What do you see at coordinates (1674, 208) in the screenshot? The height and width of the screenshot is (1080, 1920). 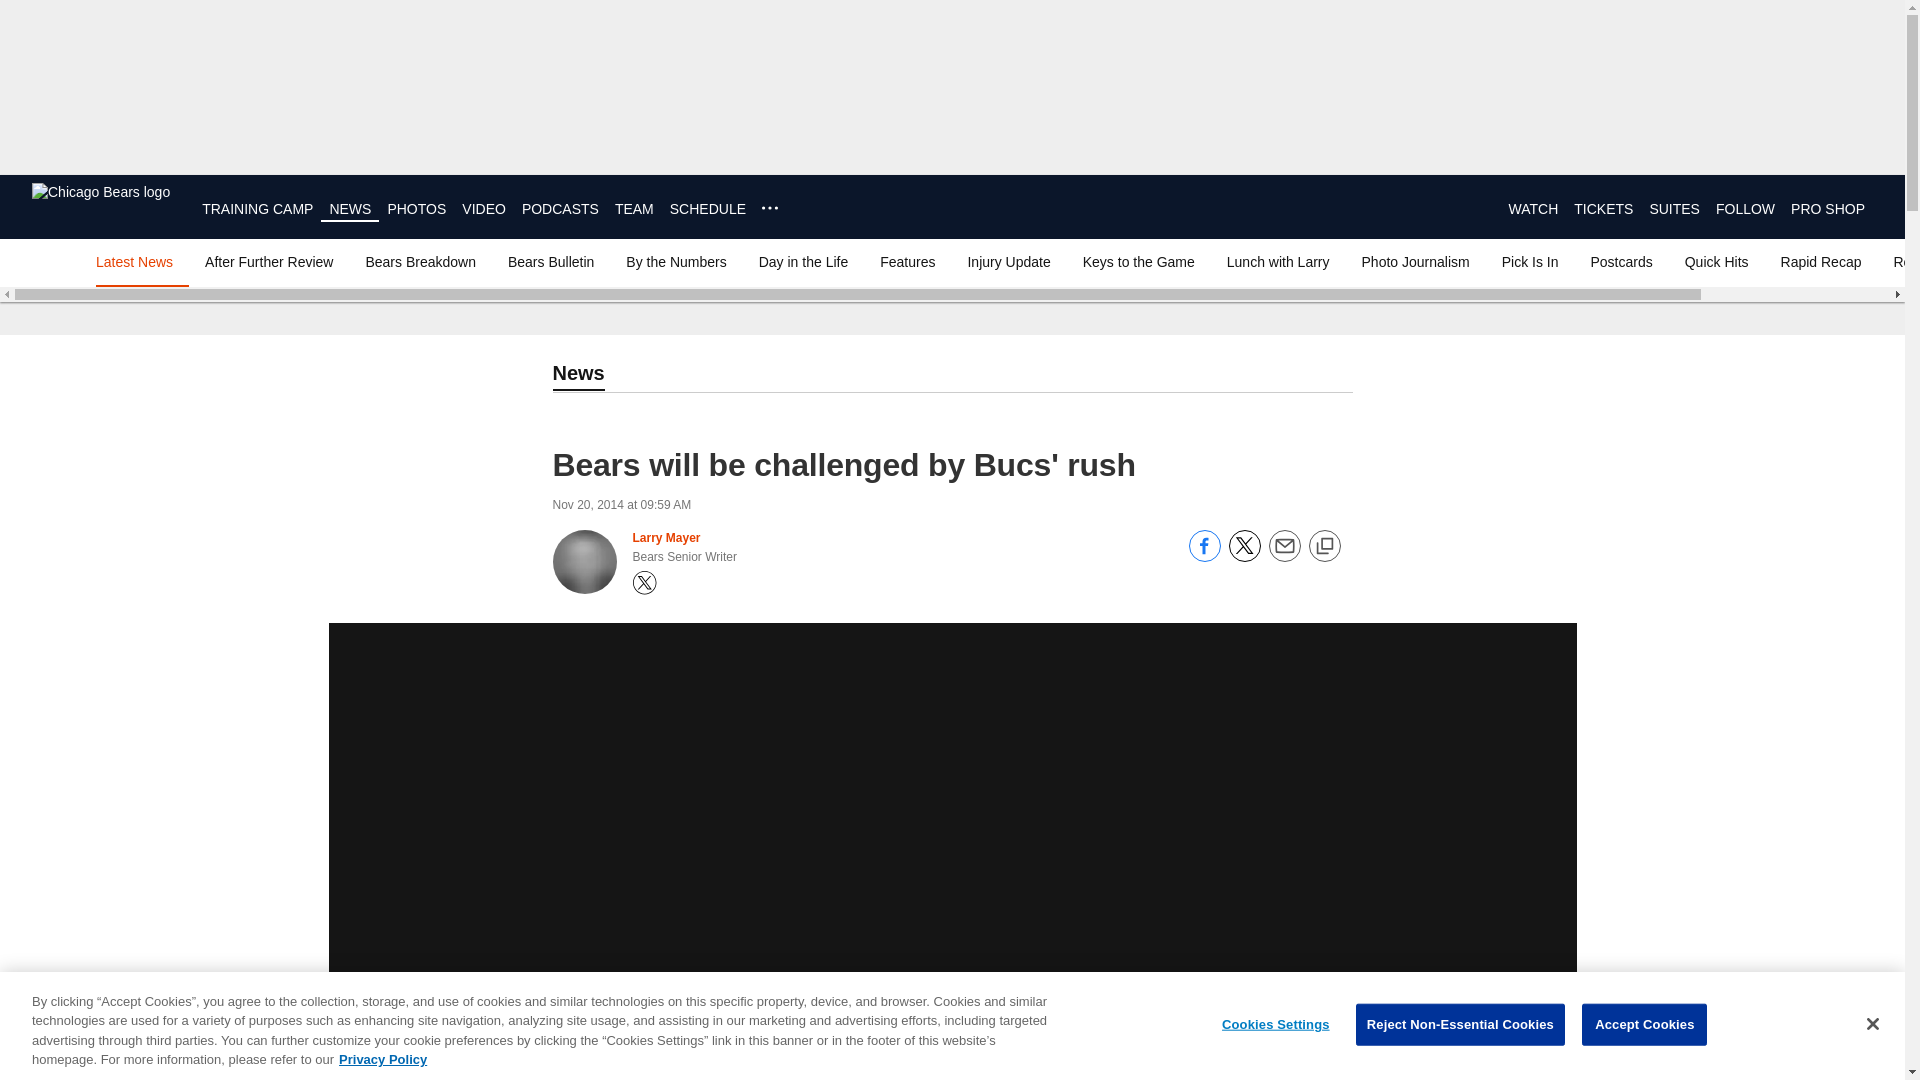 I see `SUITES` at bounding box center [1674, 208].